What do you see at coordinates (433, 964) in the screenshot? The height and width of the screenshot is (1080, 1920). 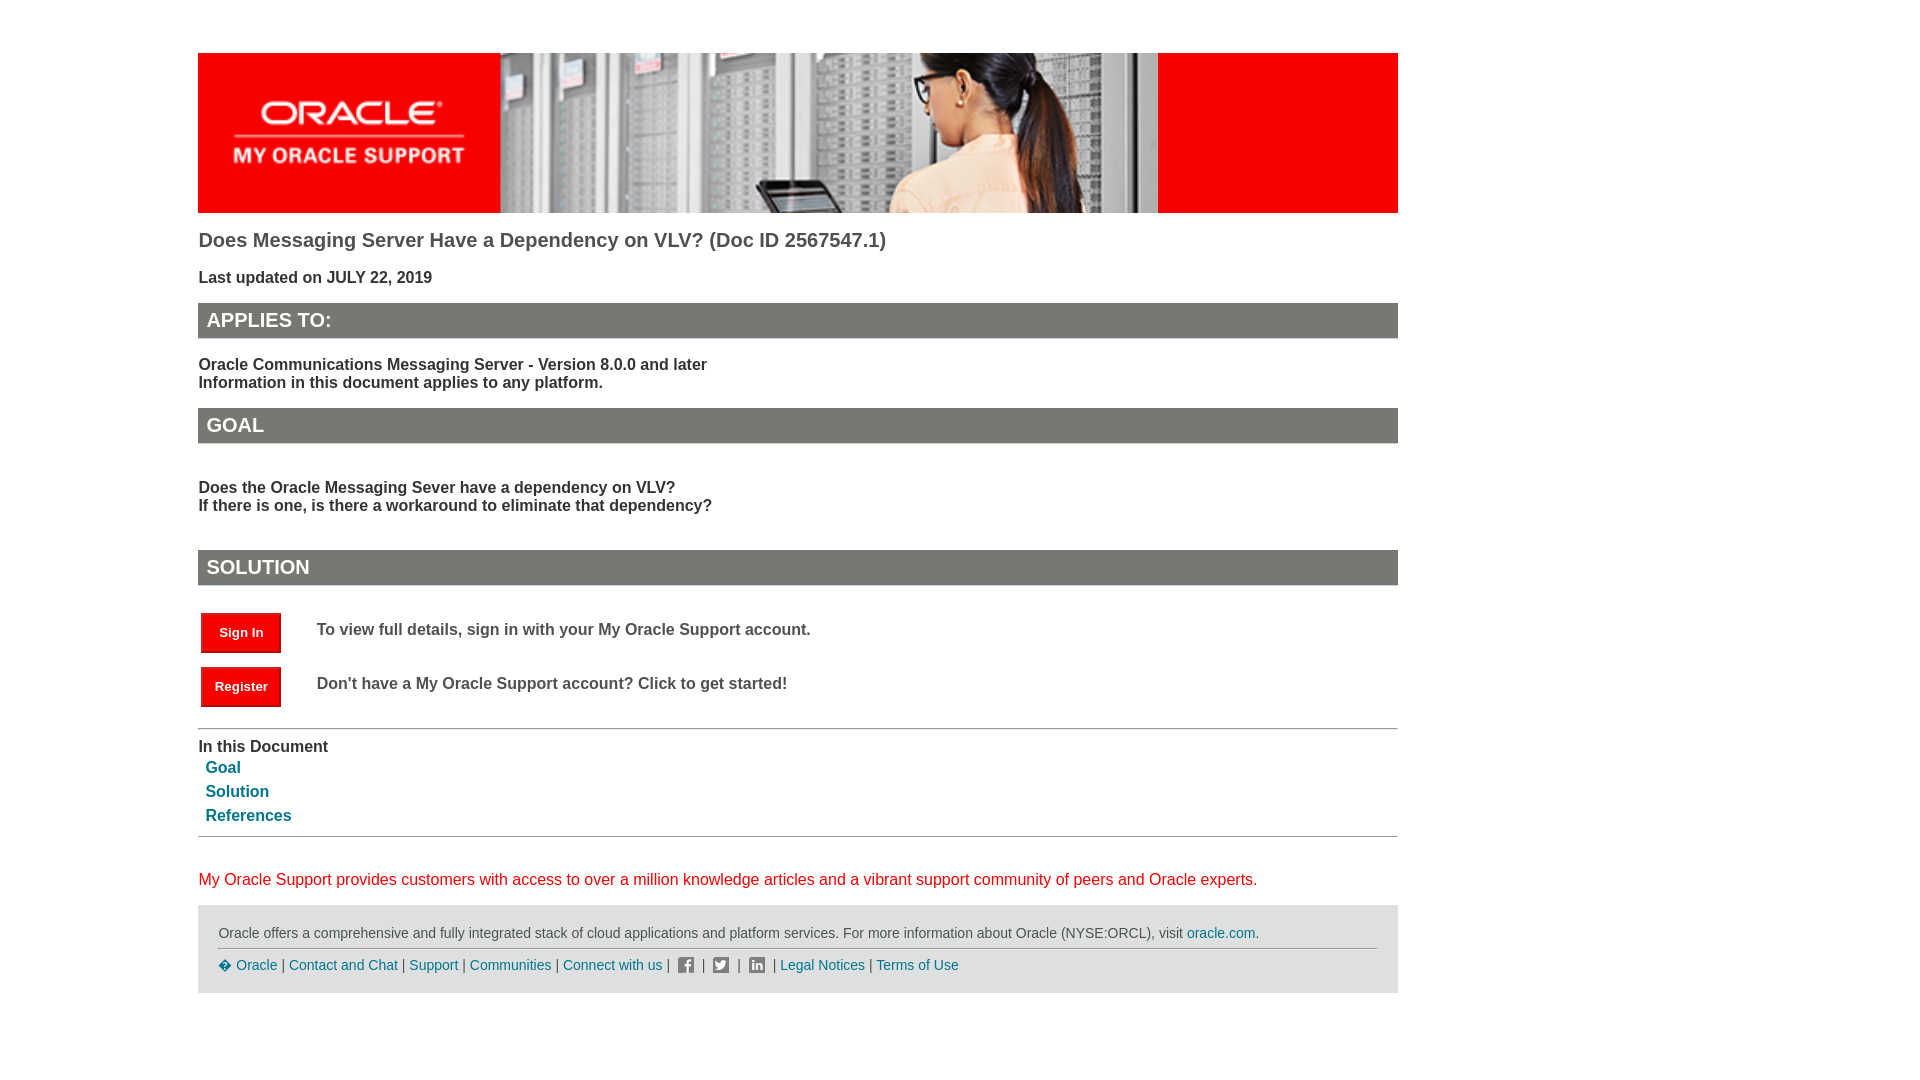 I see `Support` at bounding box center [433, 964].